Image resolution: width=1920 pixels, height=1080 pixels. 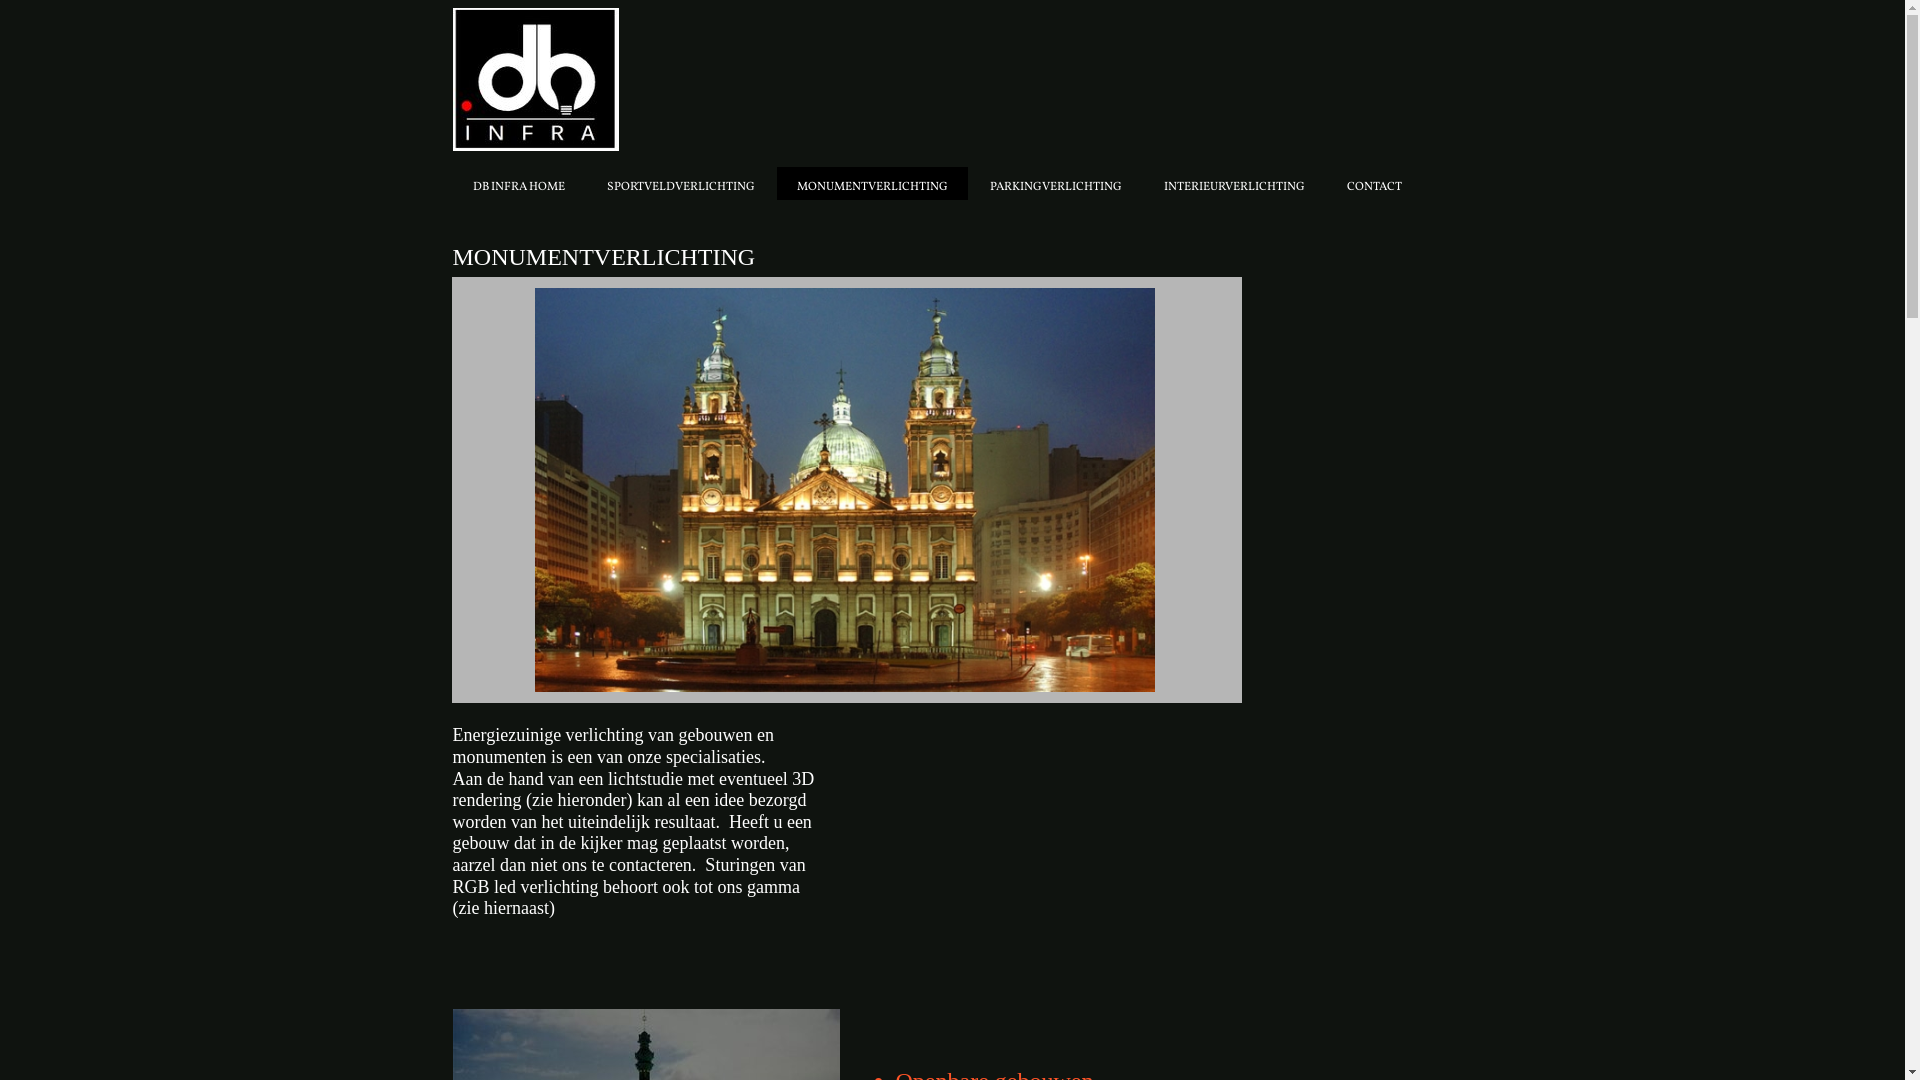 What do you see at coordinates (1234, 184) in the screenshot?
I see `INTERIEURVERLICHTING` at bounding box center [1234, 184].